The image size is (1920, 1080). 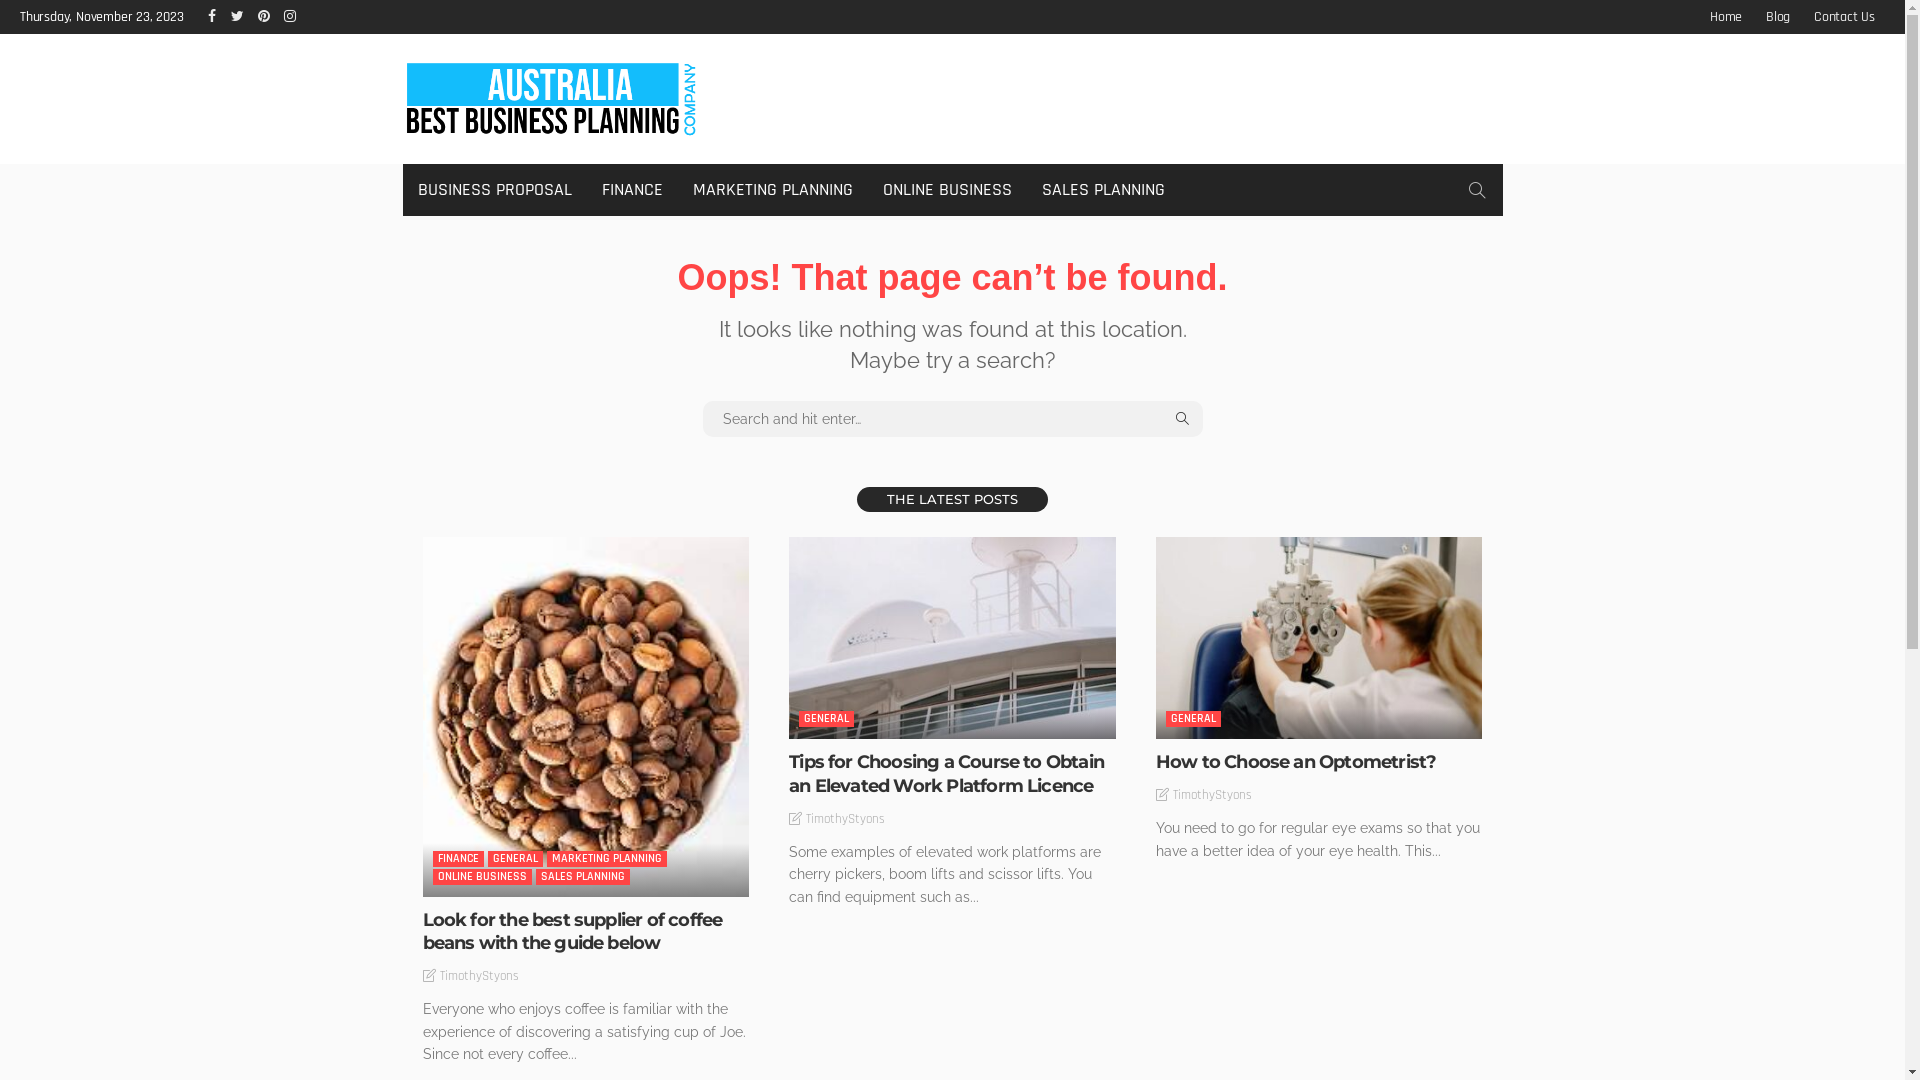 What do you see at coordinates (1212, 795) in the screenshot?
I see `TimothyStyons` at bounding box center [1212, 795].